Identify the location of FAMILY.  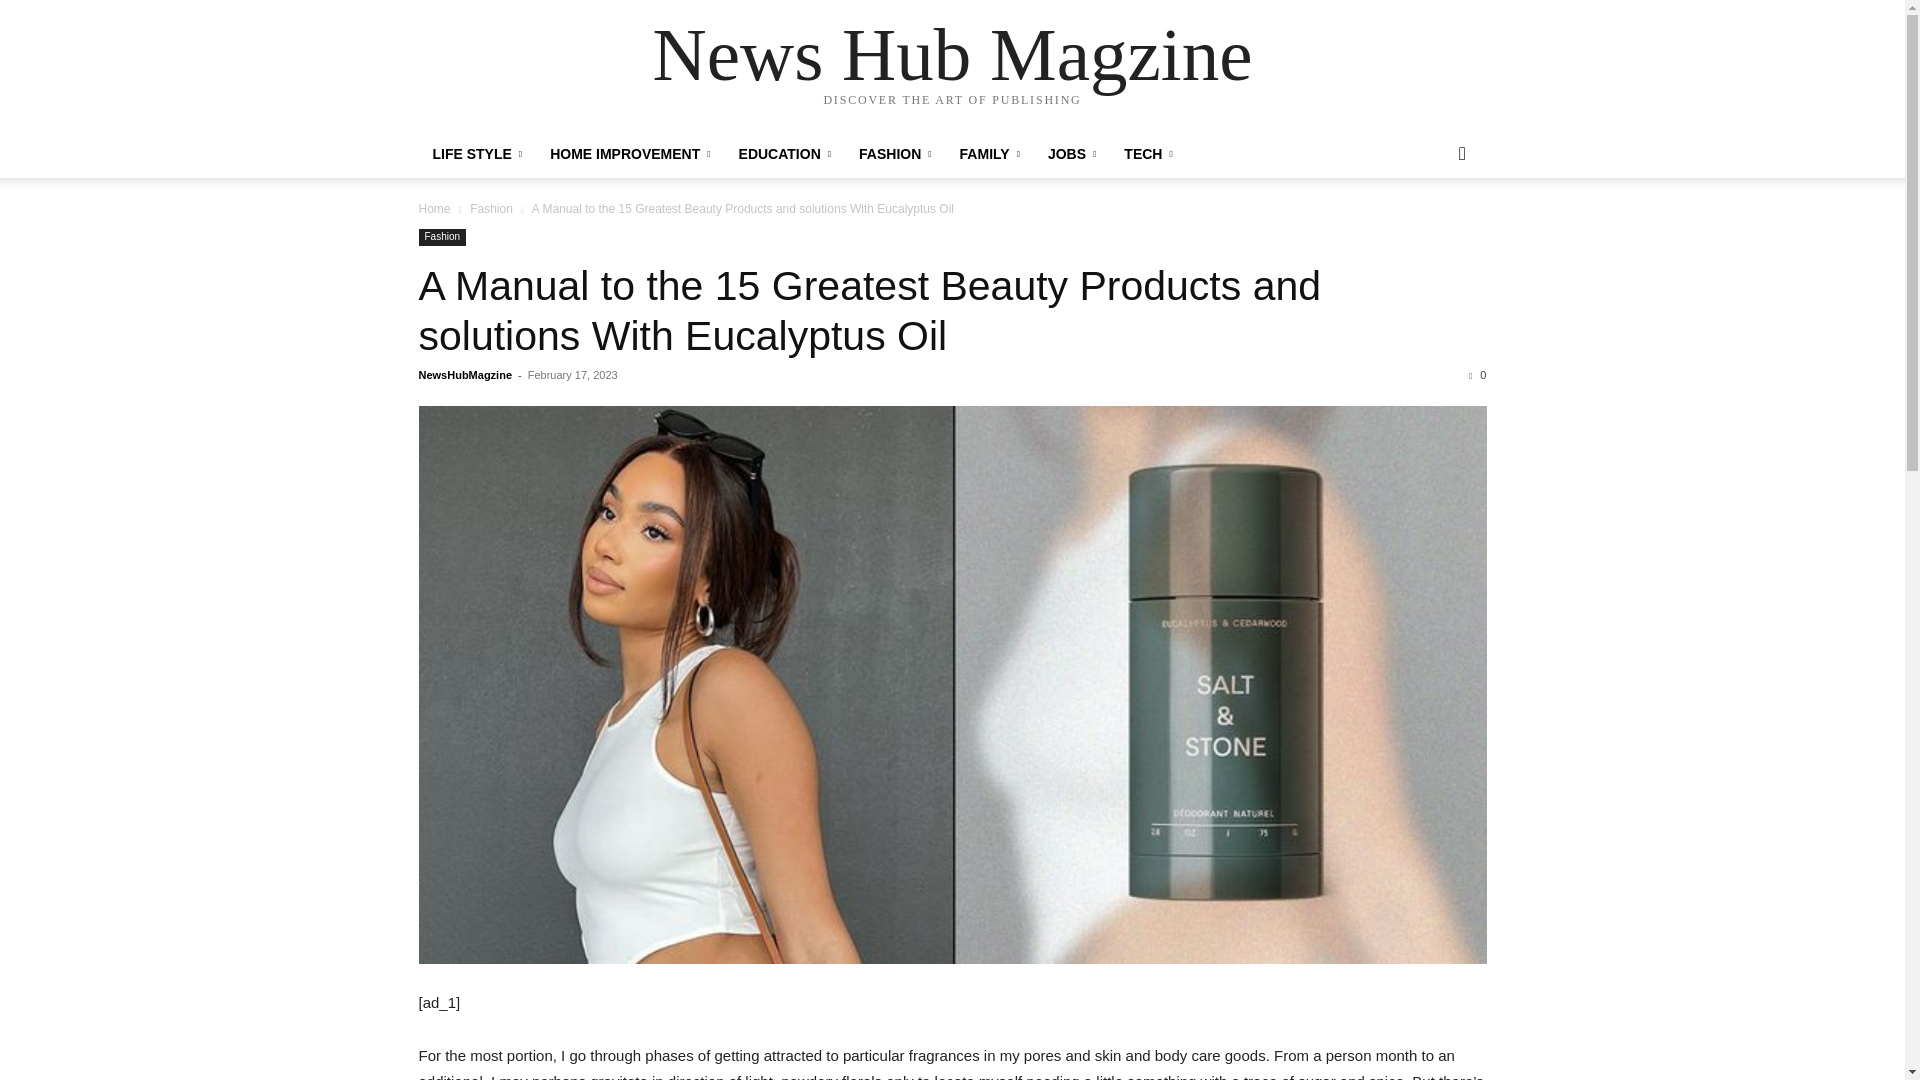
(990, 154).